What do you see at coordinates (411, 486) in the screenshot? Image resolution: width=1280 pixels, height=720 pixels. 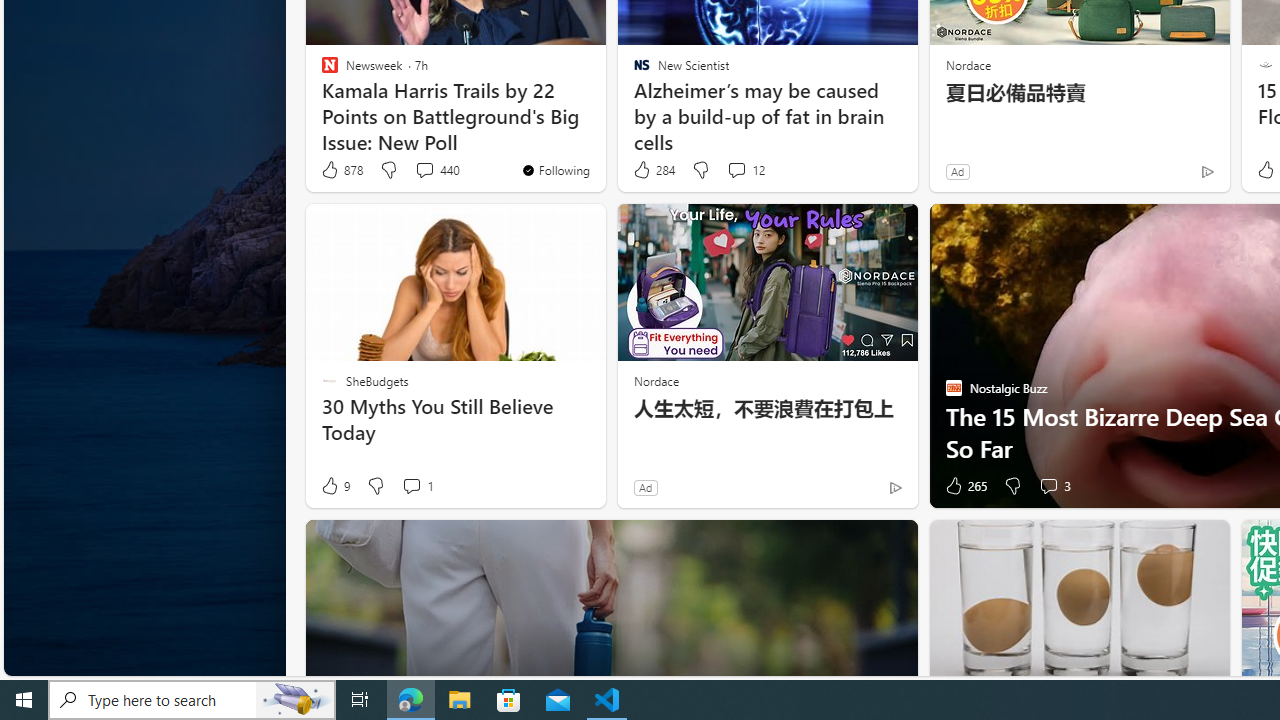 I see `View comments 1 Comment` at bounding box center [411, 486].